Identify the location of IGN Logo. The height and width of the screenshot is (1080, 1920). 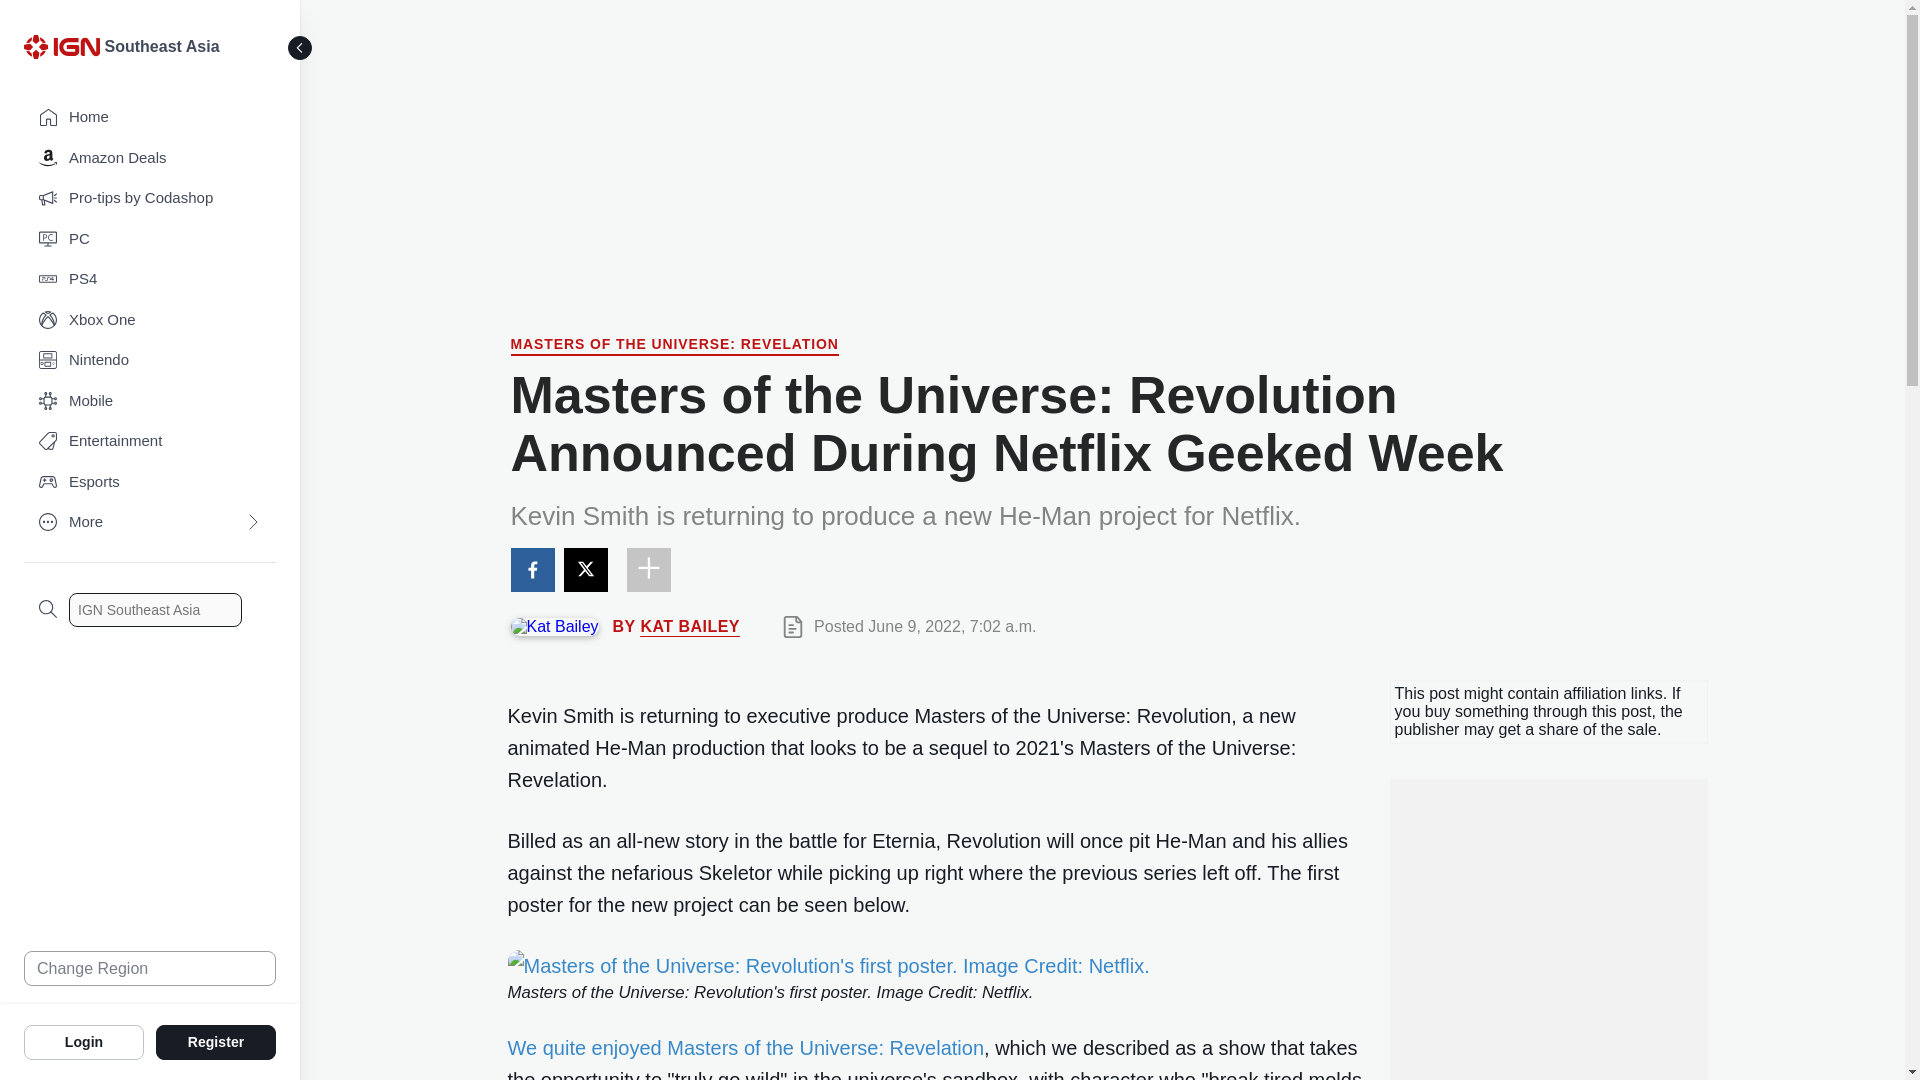
(61, 46).